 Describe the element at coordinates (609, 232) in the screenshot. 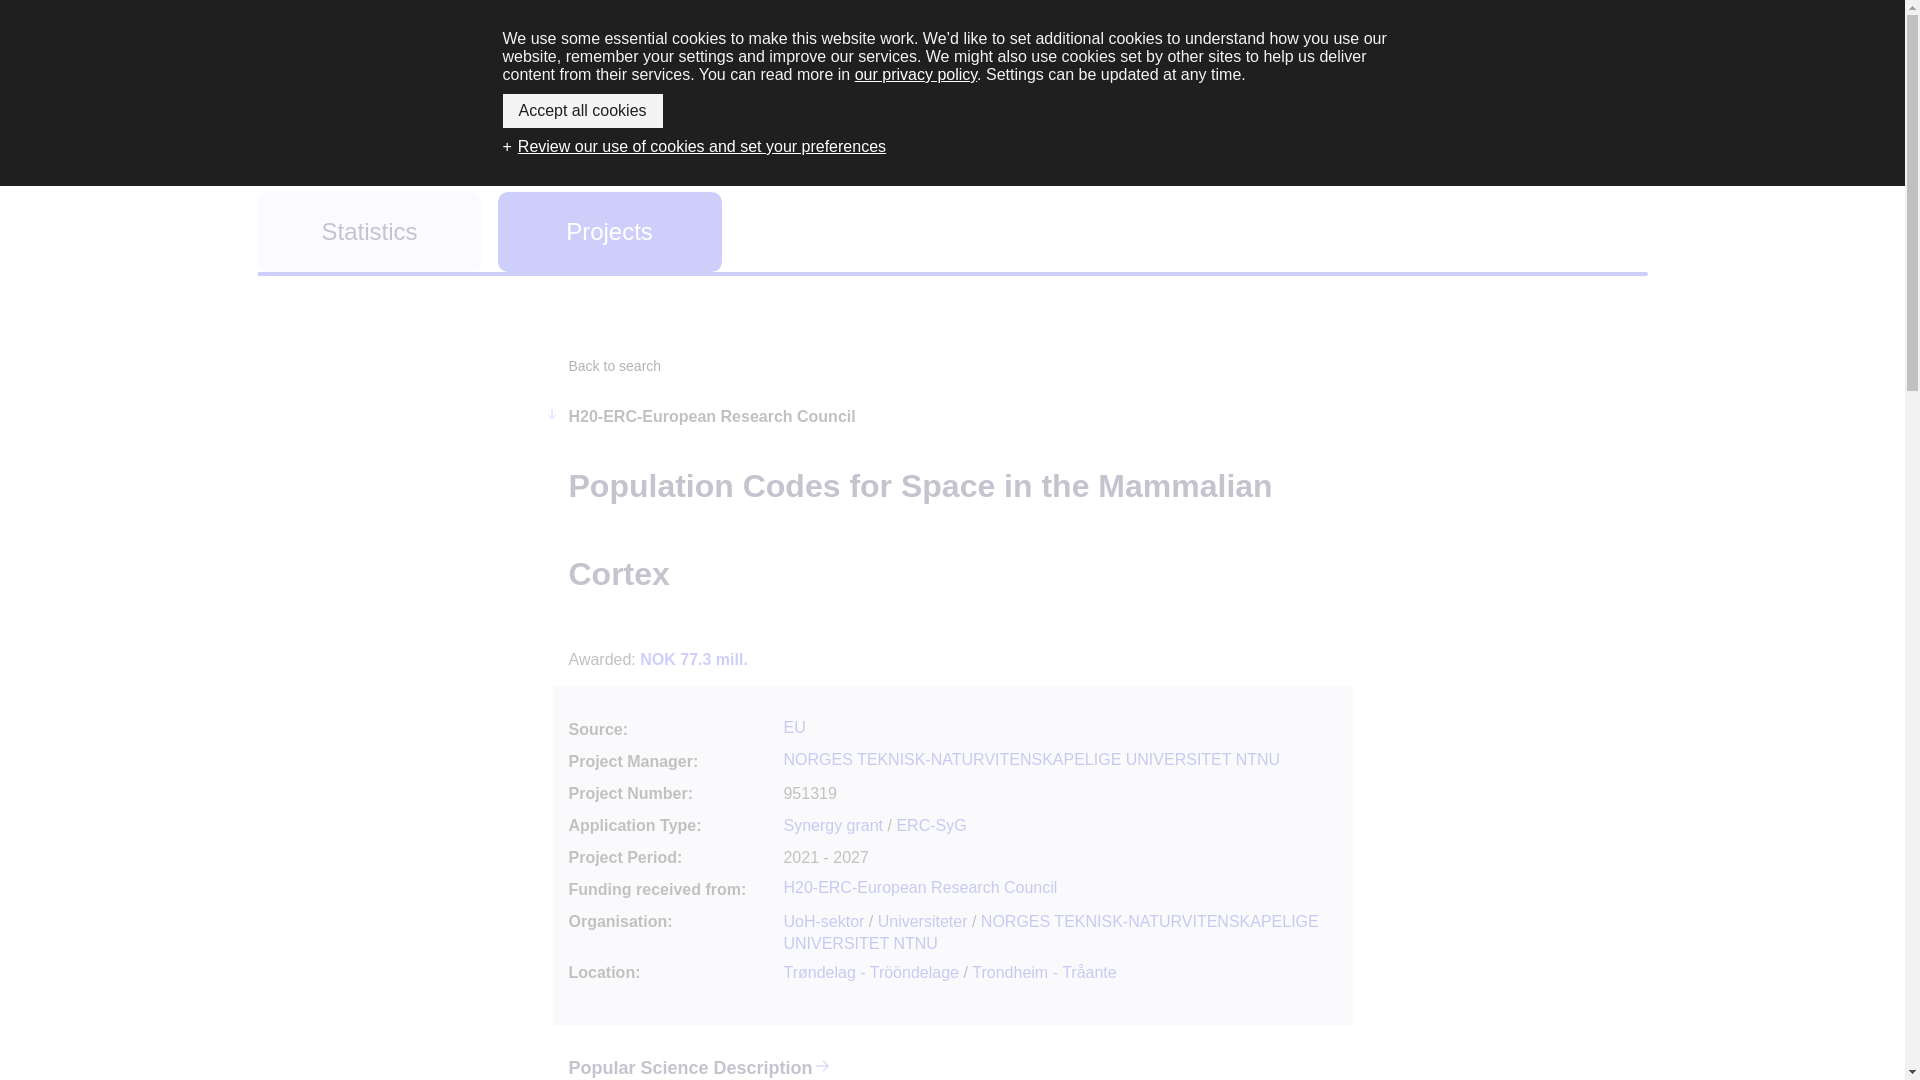

I see `Projects` at that location.